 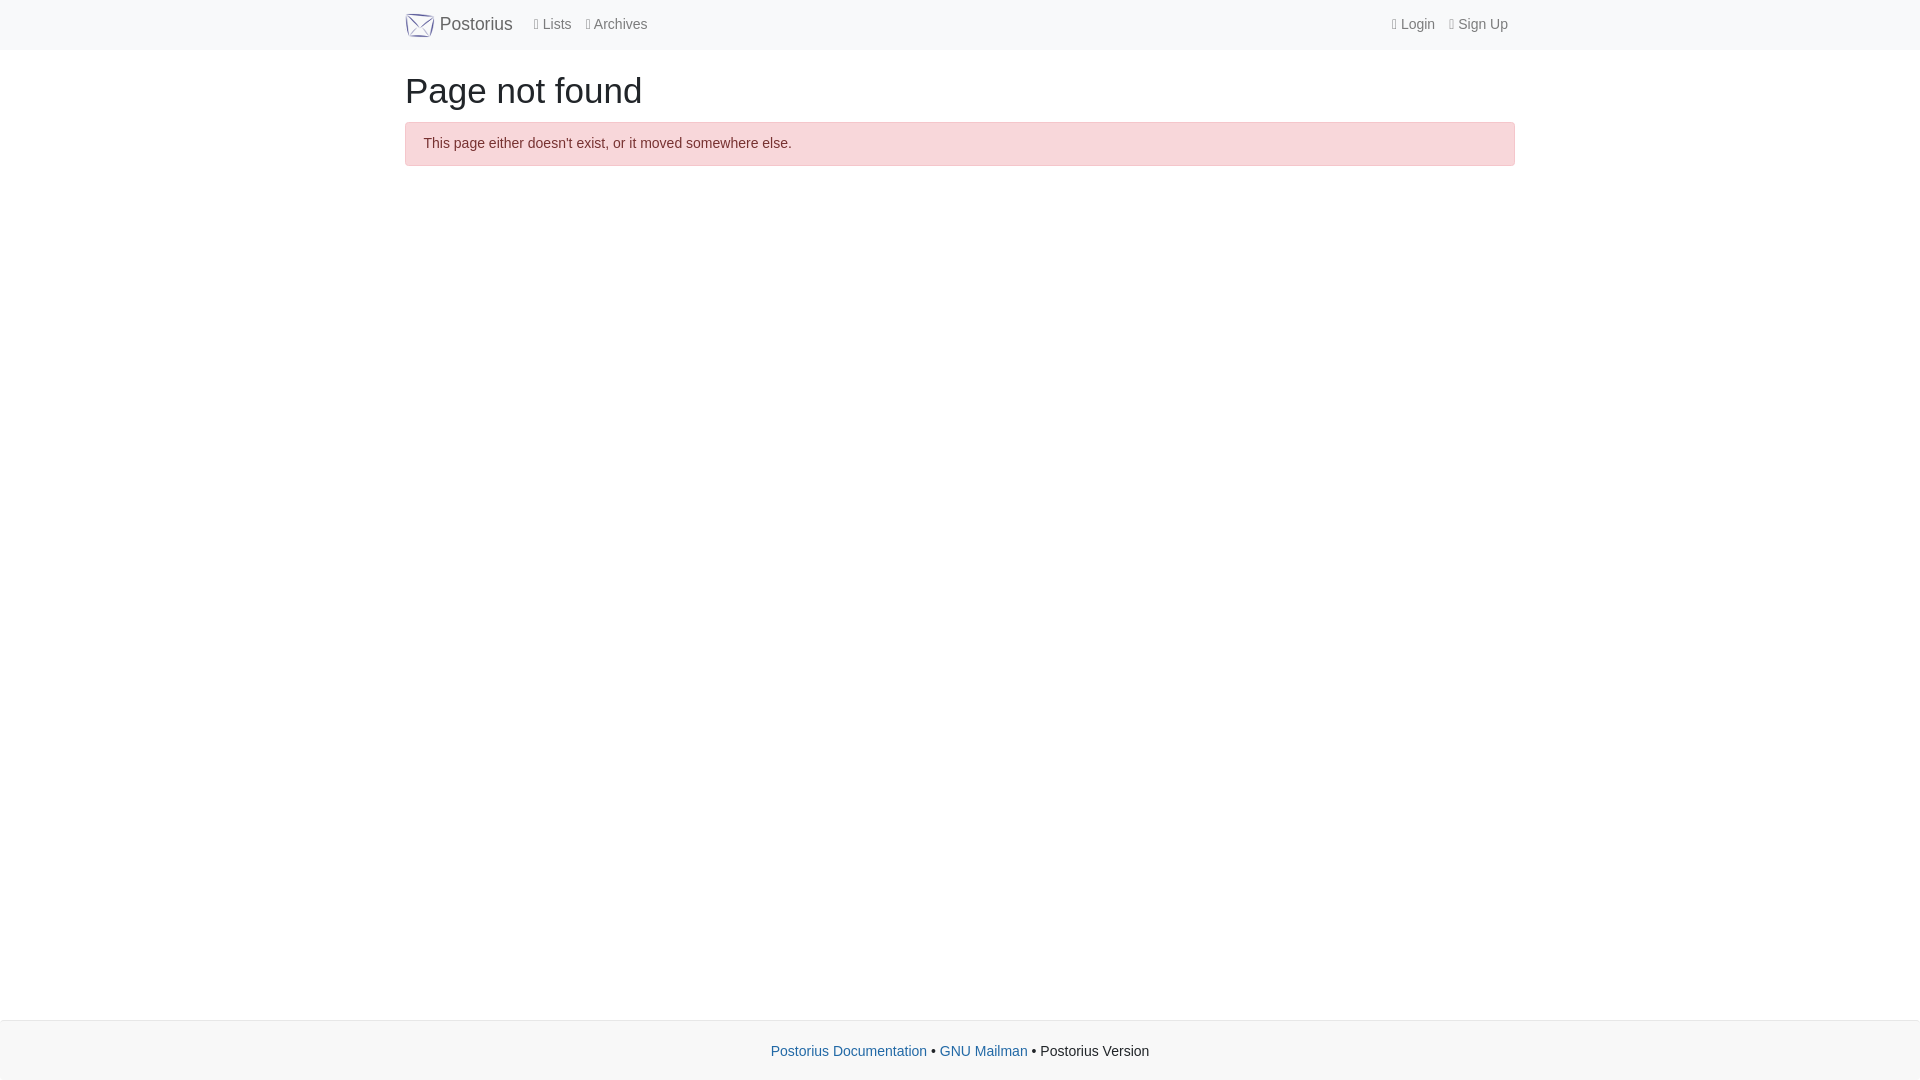 I want to click on Login, so click(x=1412, y=24).